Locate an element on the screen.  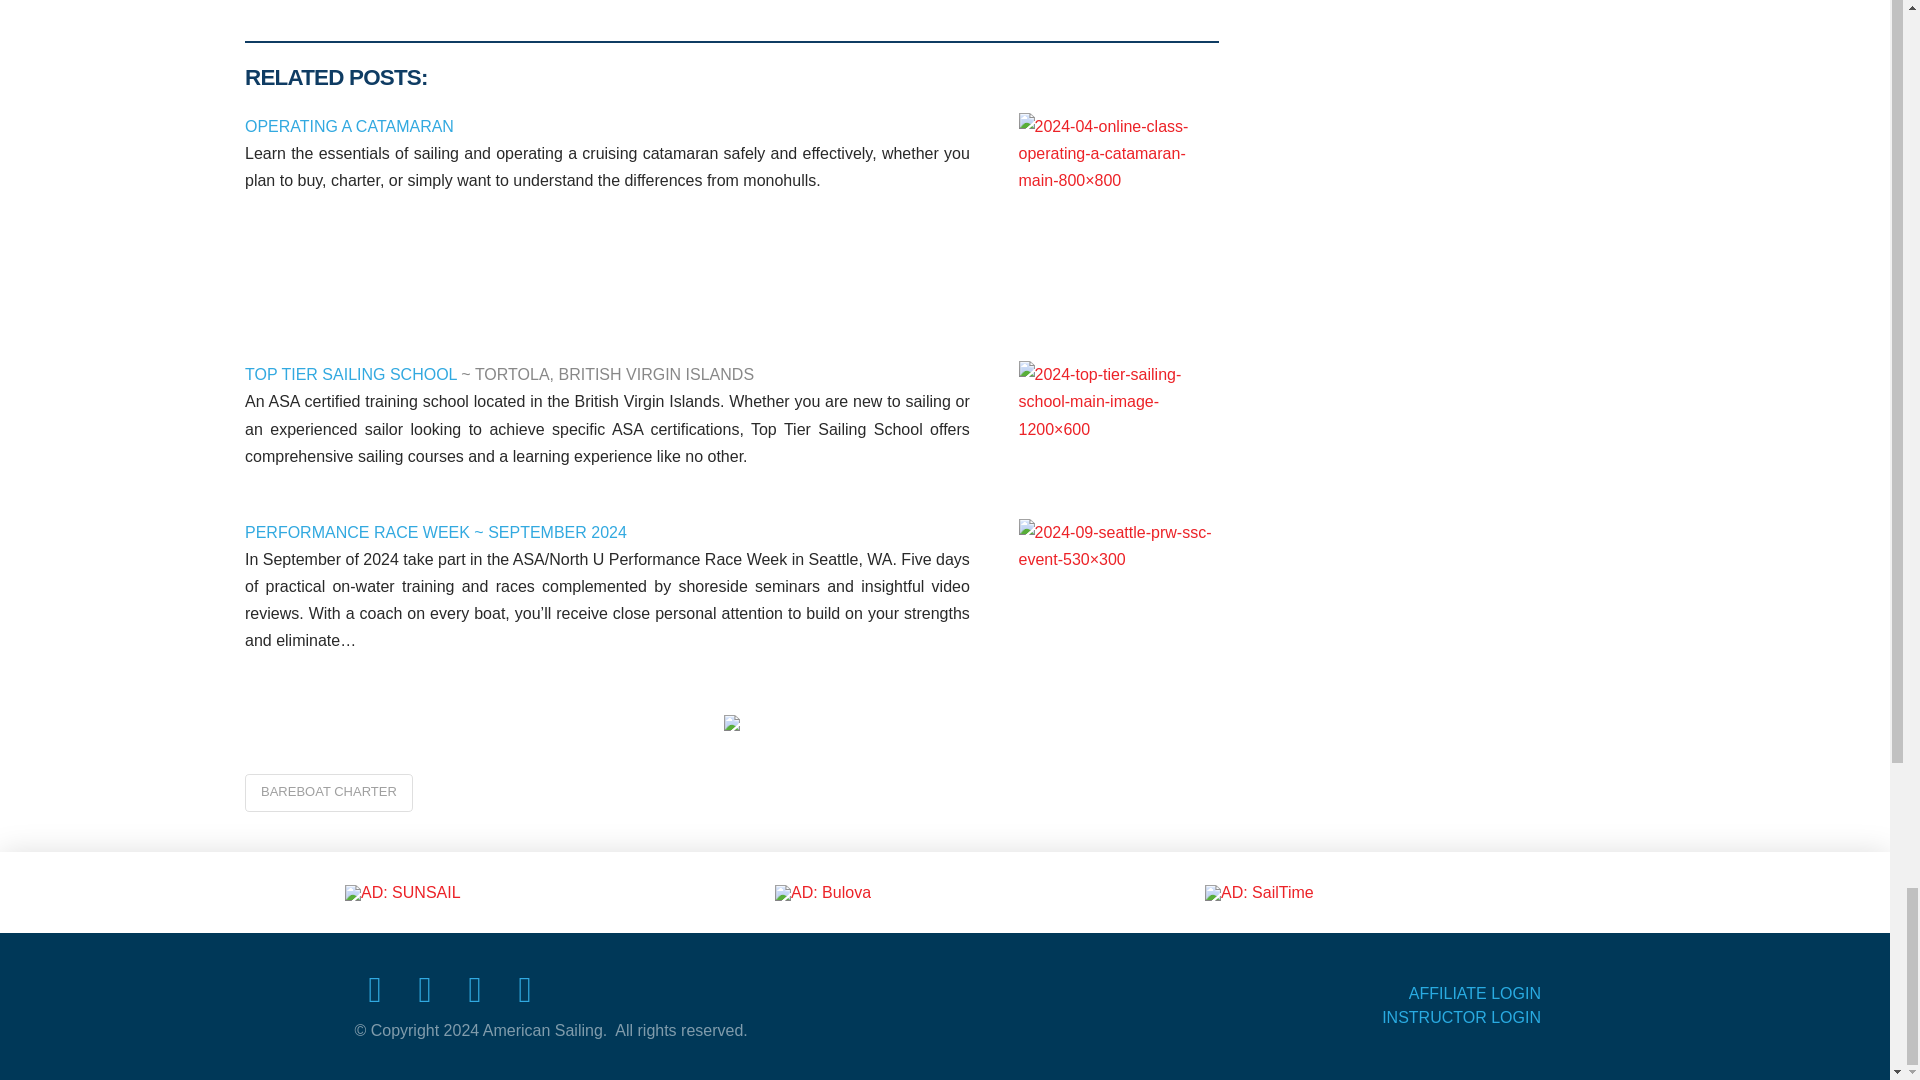
2024 PRW Seattle is located at coordinates (1119, 575).